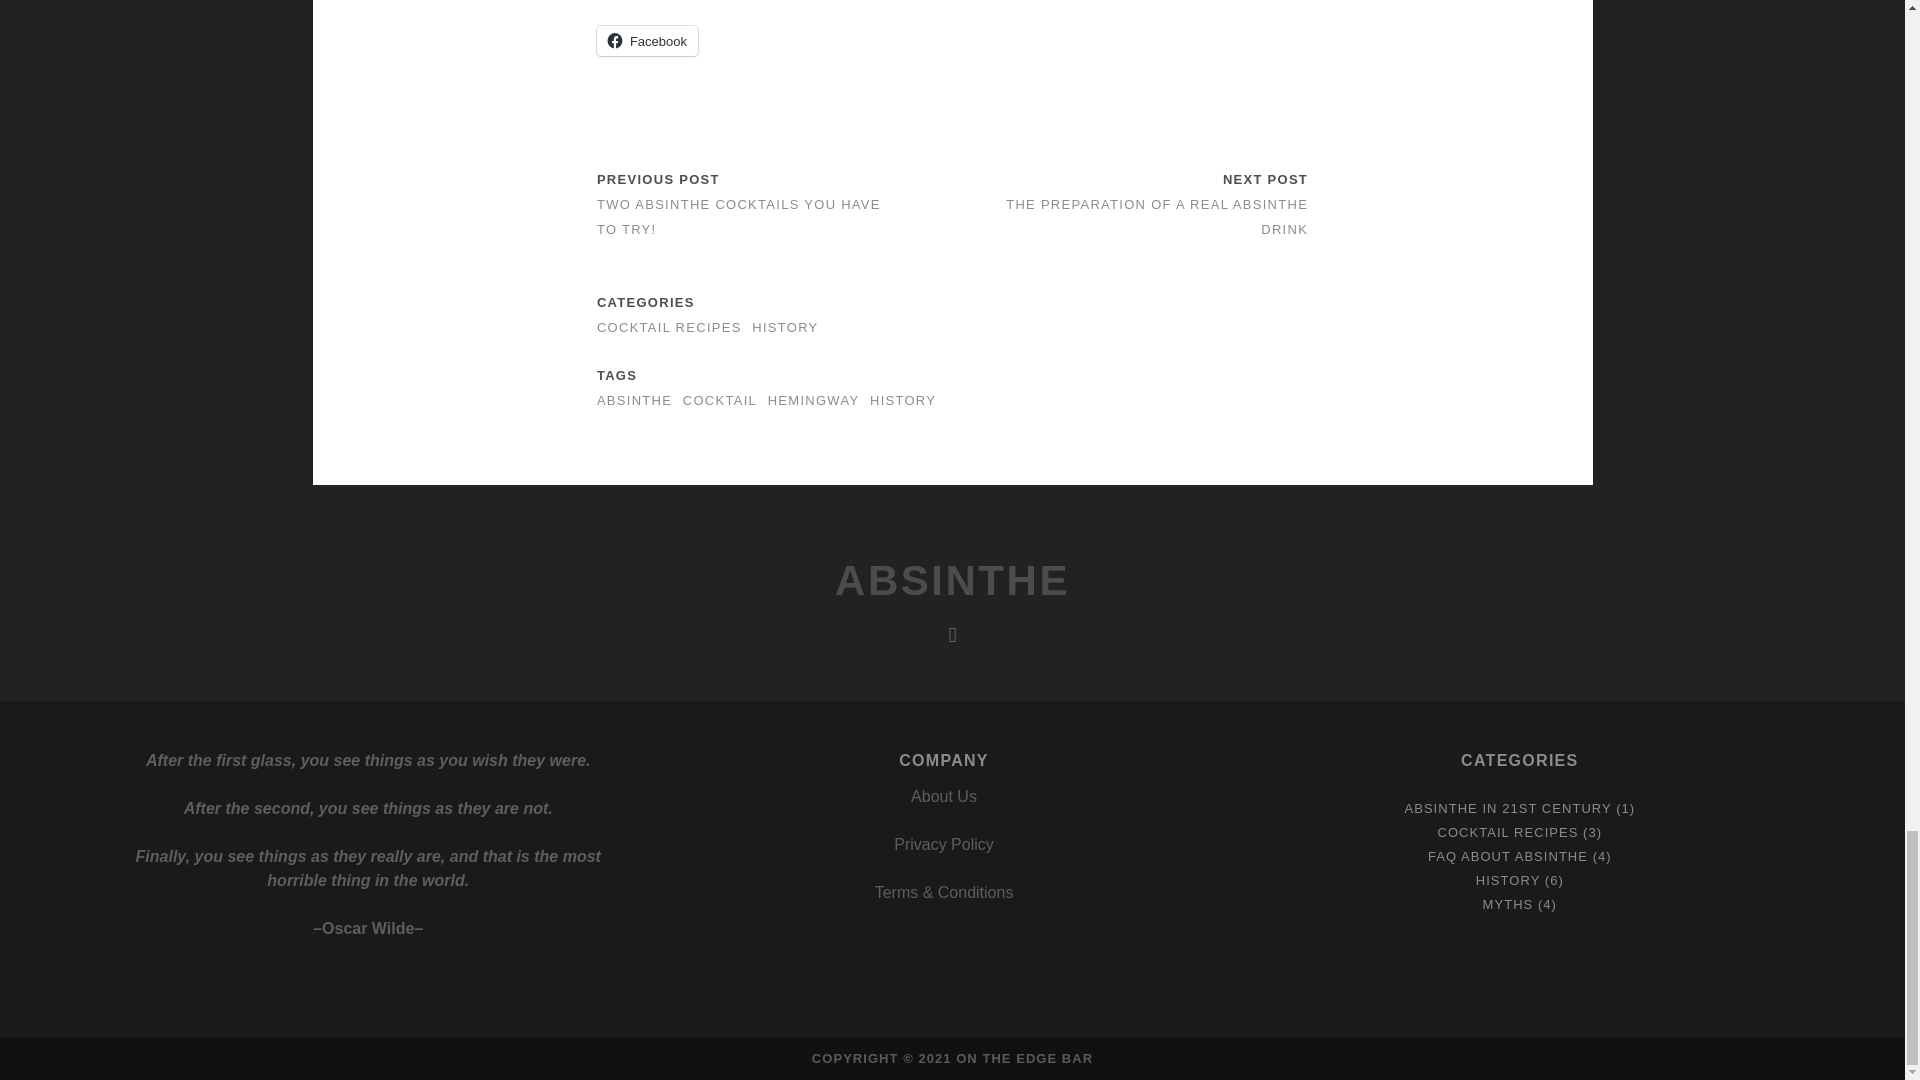 The height and width of the screenshot is (1080, 1920). What do you see at coordinates (648, 40) in the screenshot?
I see `Click to share on Facebook` at bounding box center [648, 40].